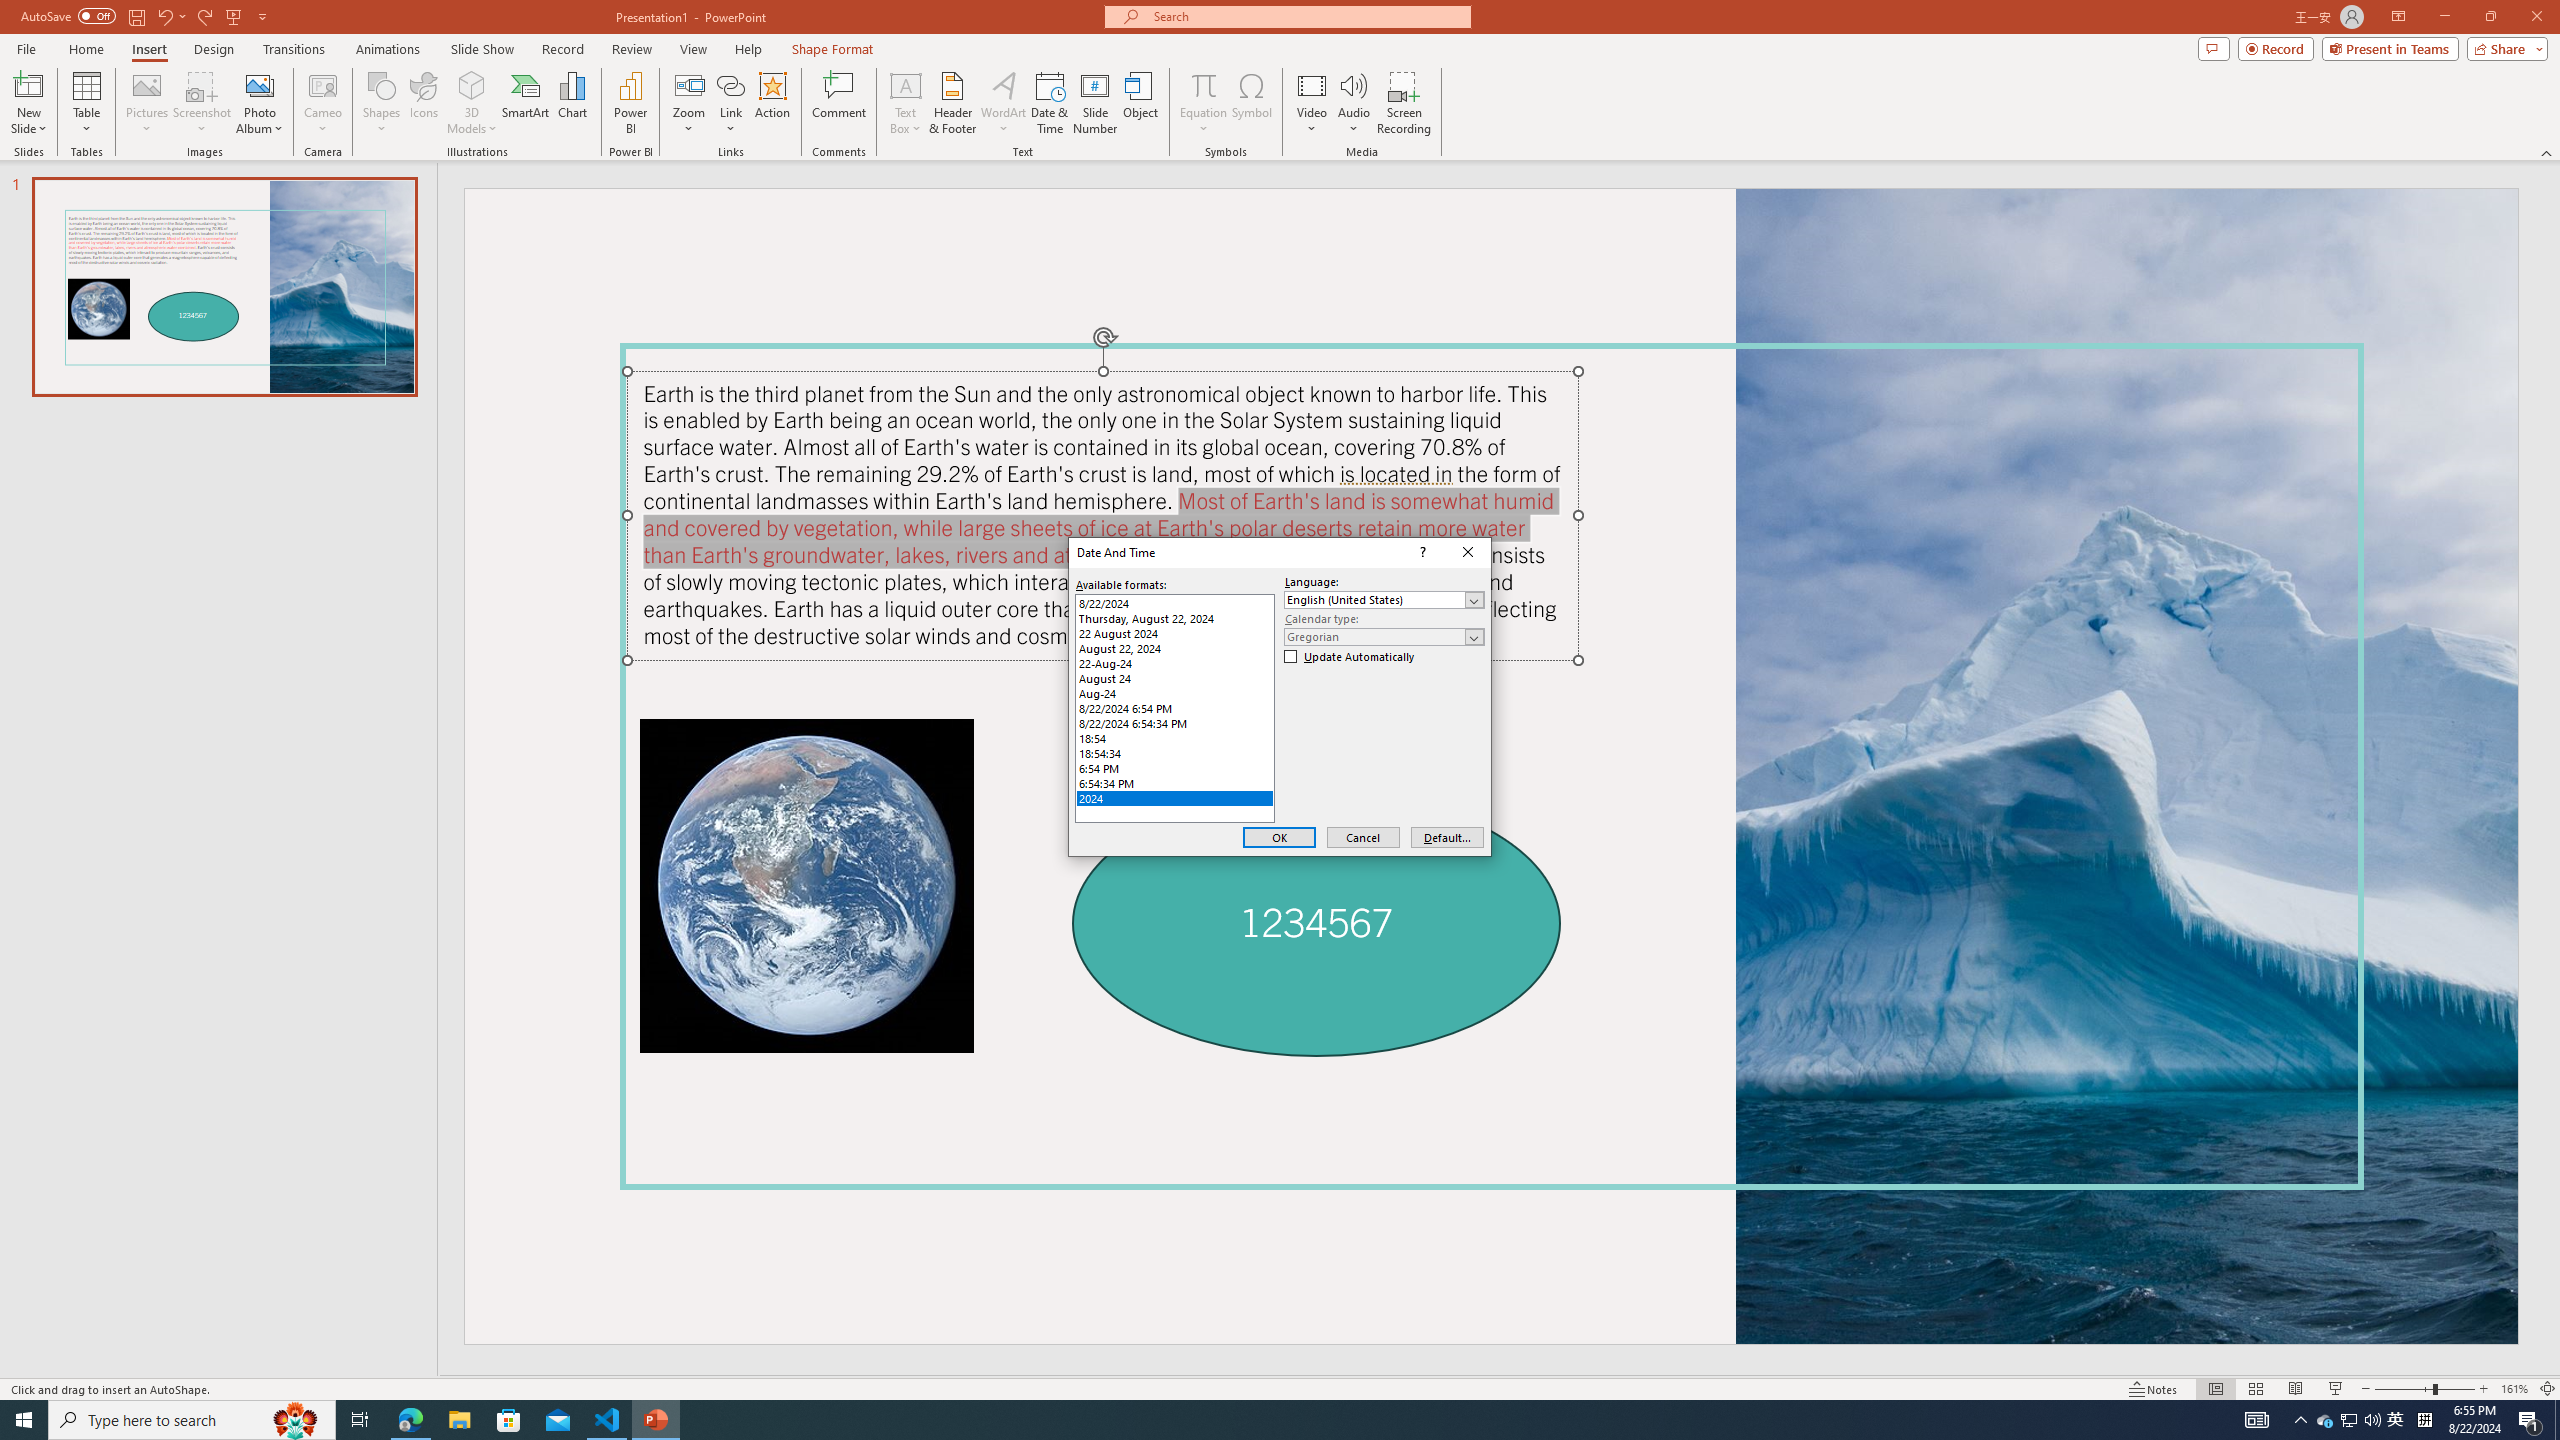 The width and height of the screenshot is (2560, 1440). I want to click on Screen Recording..., so click(1404, 103).